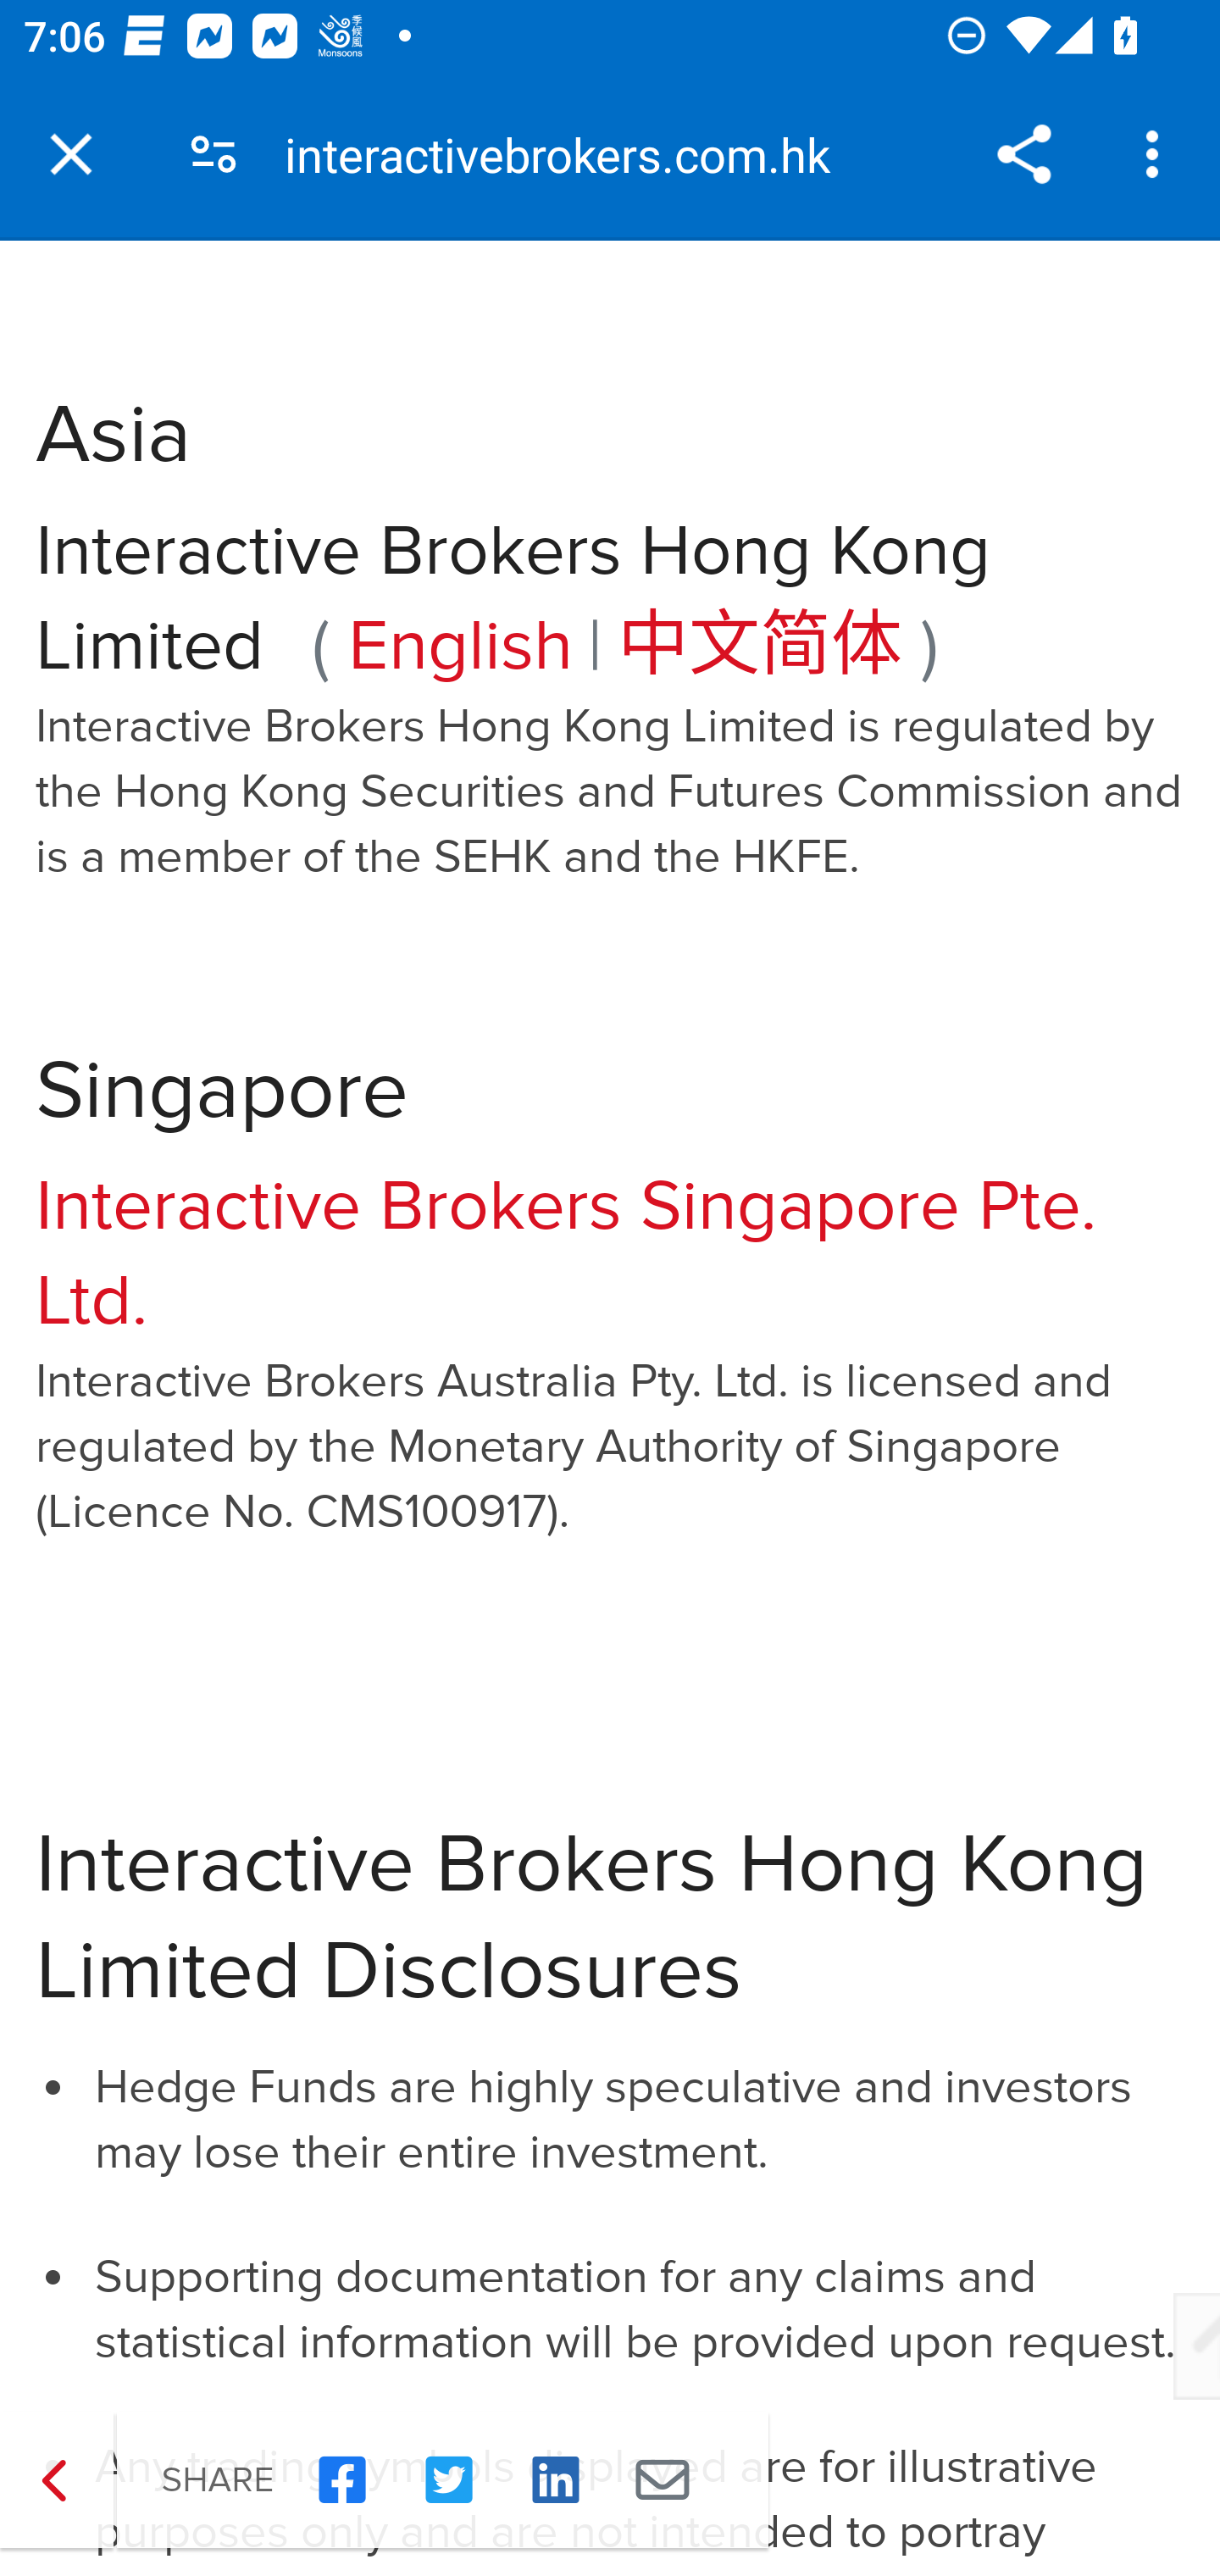  Describe the element at coordinates (556, 2480) in the screenshot. I see `Share on Linkedin ` at that location.